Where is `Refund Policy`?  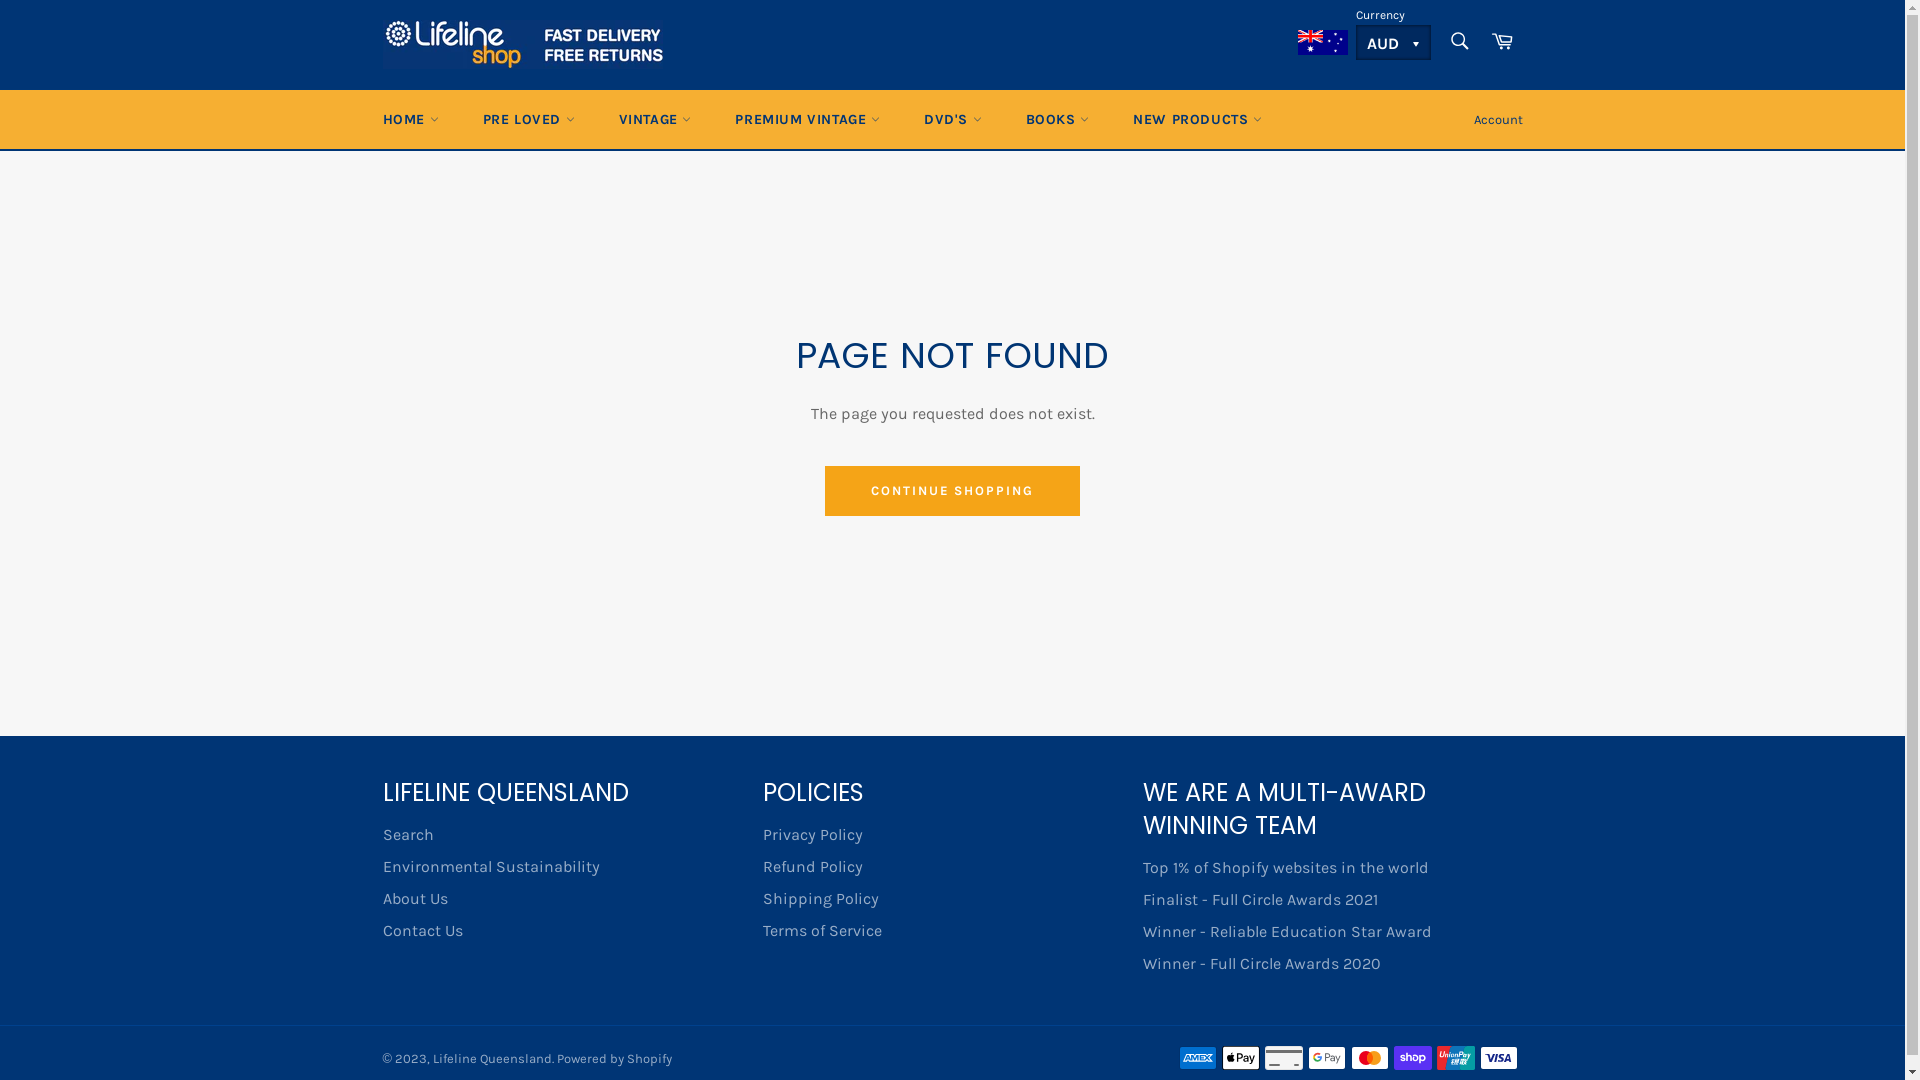 Refund Policy is located at coordinates (812, 866).